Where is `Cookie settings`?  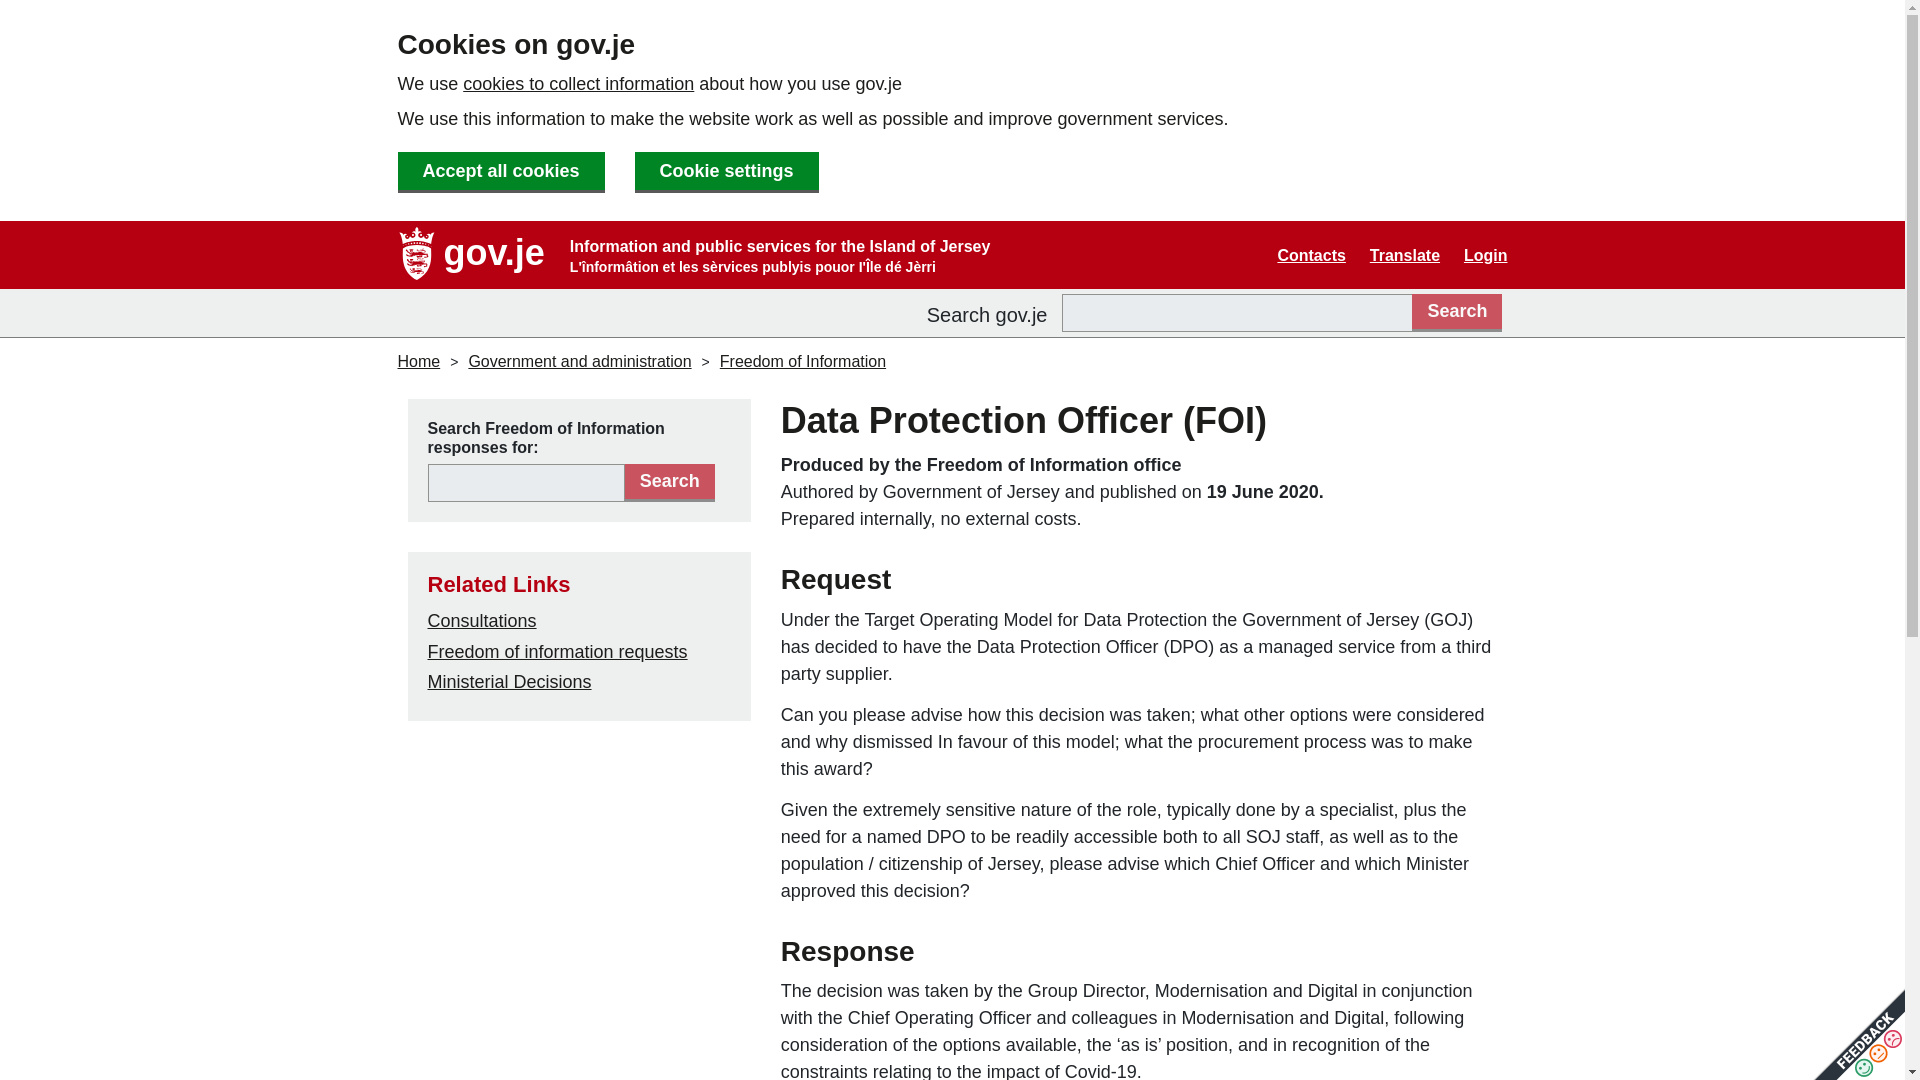 Cookie settings is located at coordinates (727, 172).